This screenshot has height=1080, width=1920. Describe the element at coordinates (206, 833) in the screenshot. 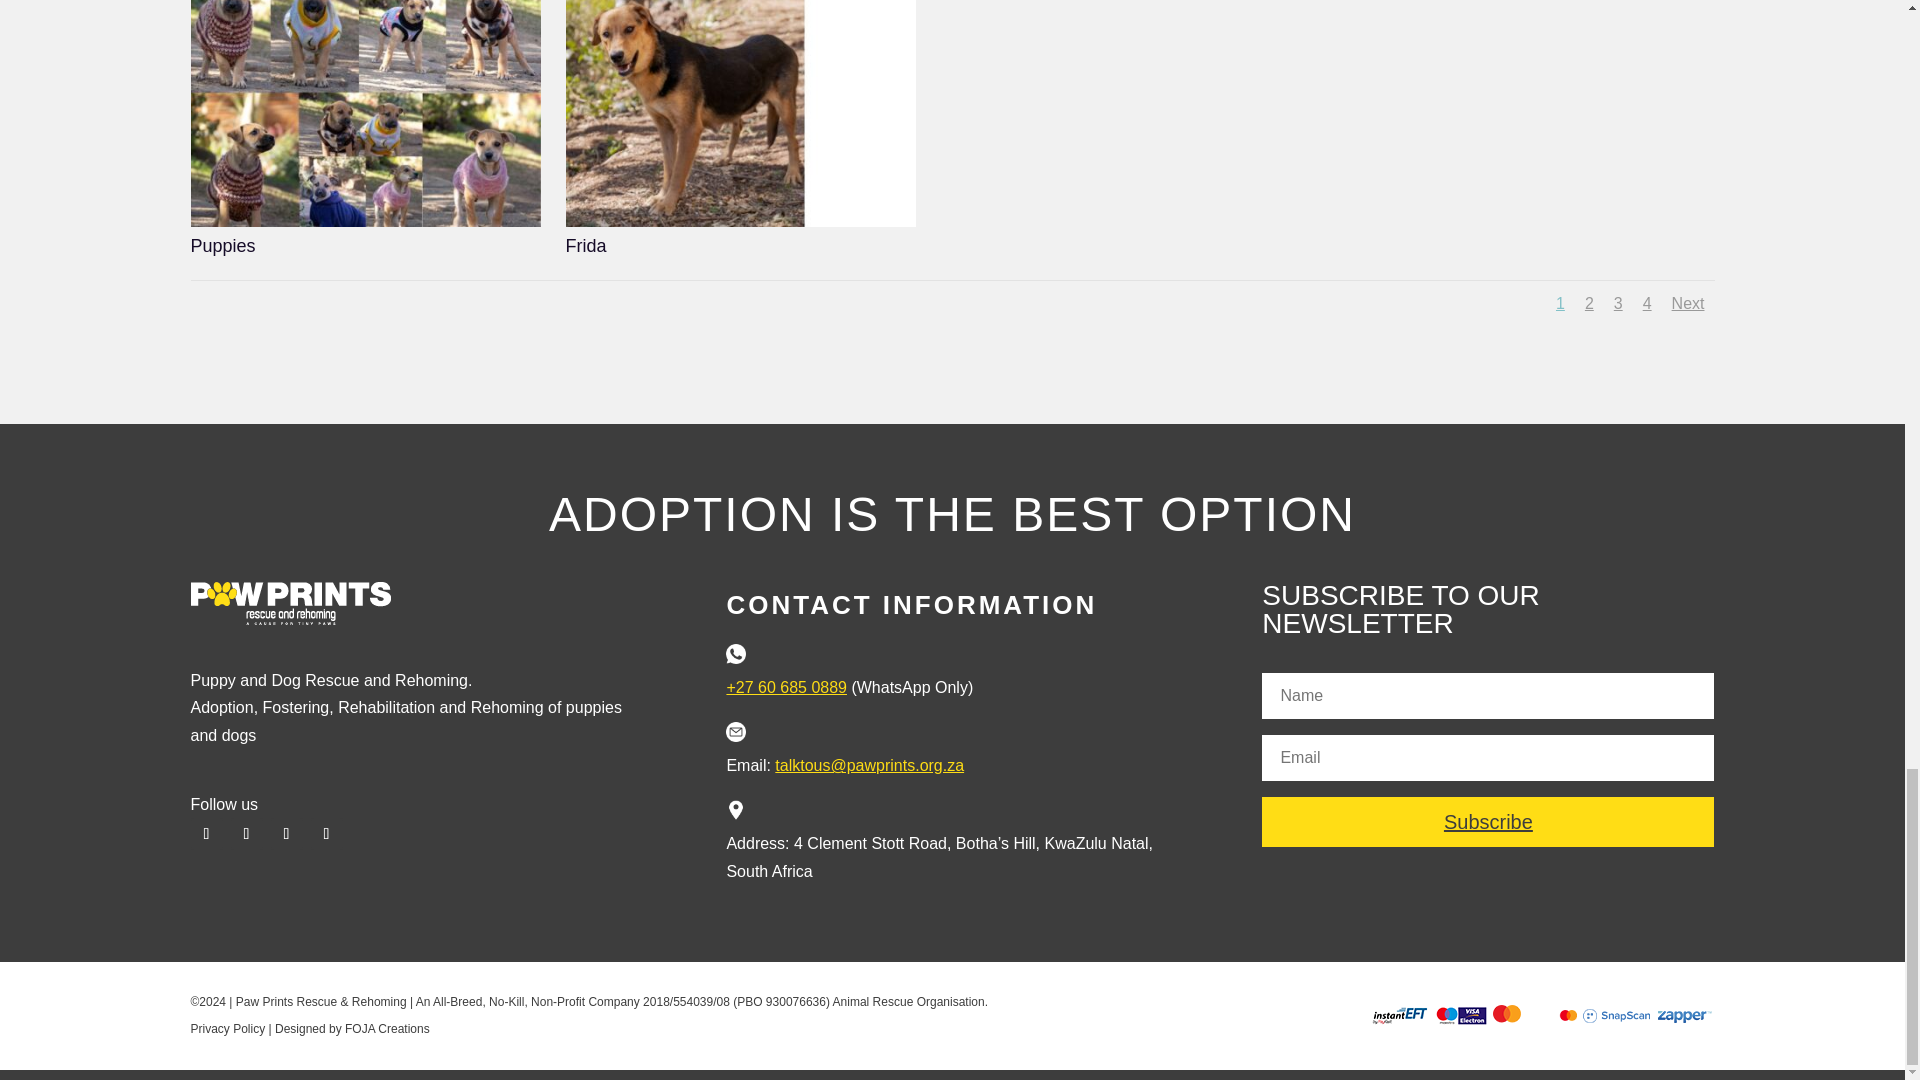

I see `Follow on Facebook` at that location.